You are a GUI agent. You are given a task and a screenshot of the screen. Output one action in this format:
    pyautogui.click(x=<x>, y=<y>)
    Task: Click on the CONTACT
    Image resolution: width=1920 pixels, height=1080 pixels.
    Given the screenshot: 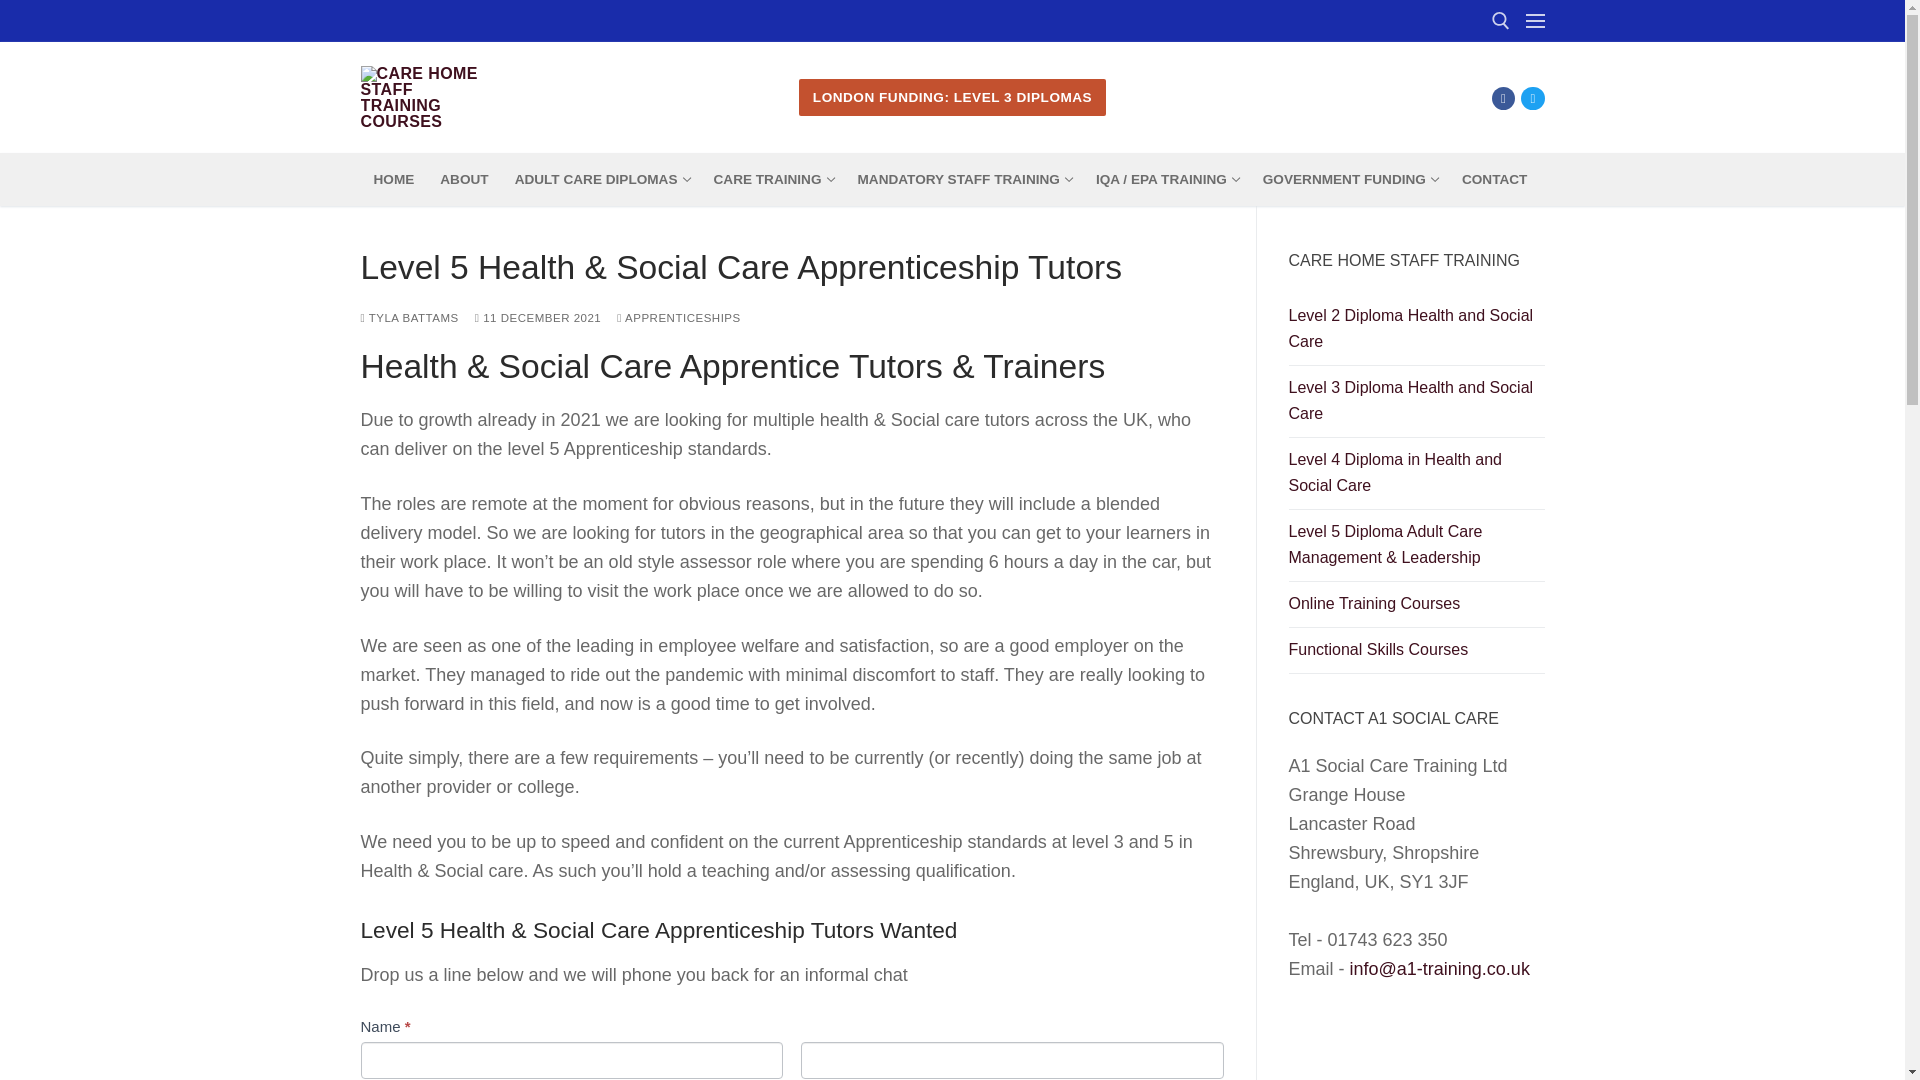 What is the action you would take?
    pyautogui.click(x=464, y=179)
    